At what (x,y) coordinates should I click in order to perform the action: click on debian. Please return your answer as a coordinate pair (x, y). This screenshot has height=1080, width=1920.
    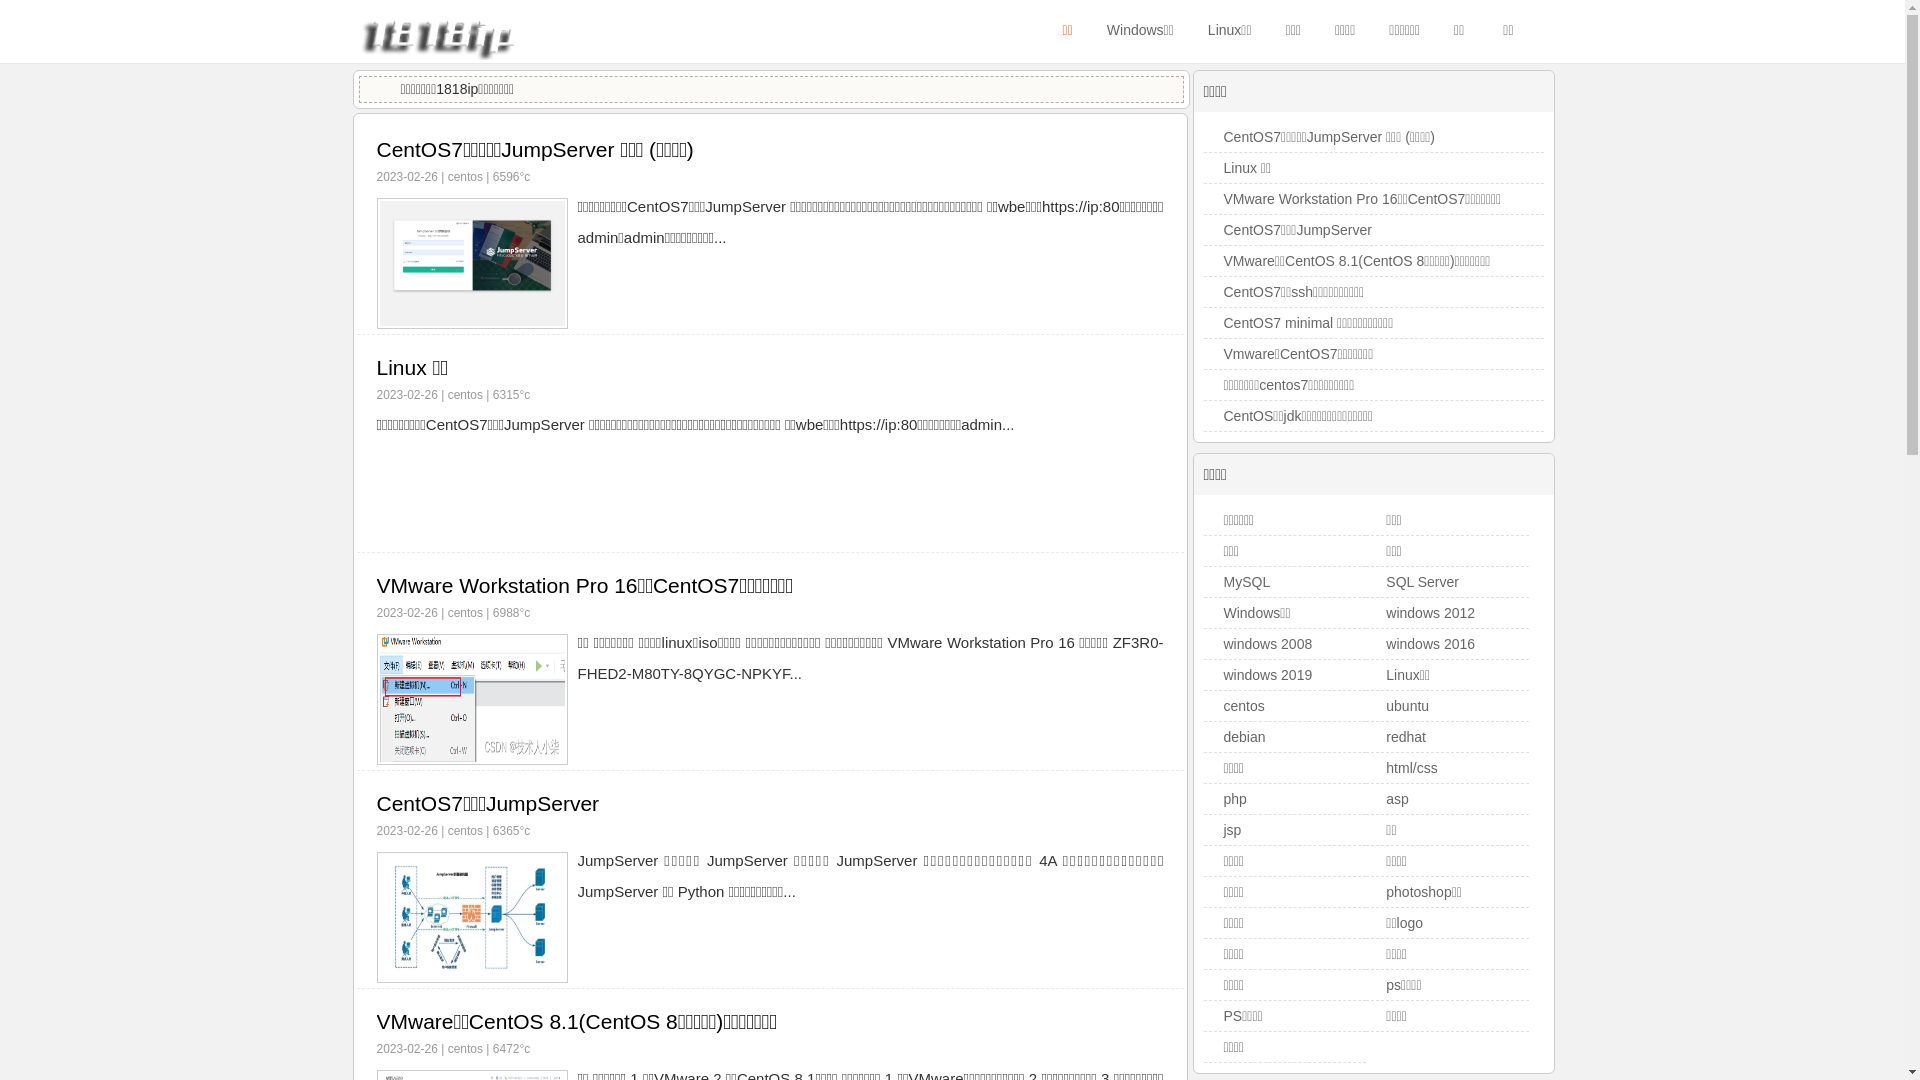
    Looking at the image, I should click on (1245, 737).